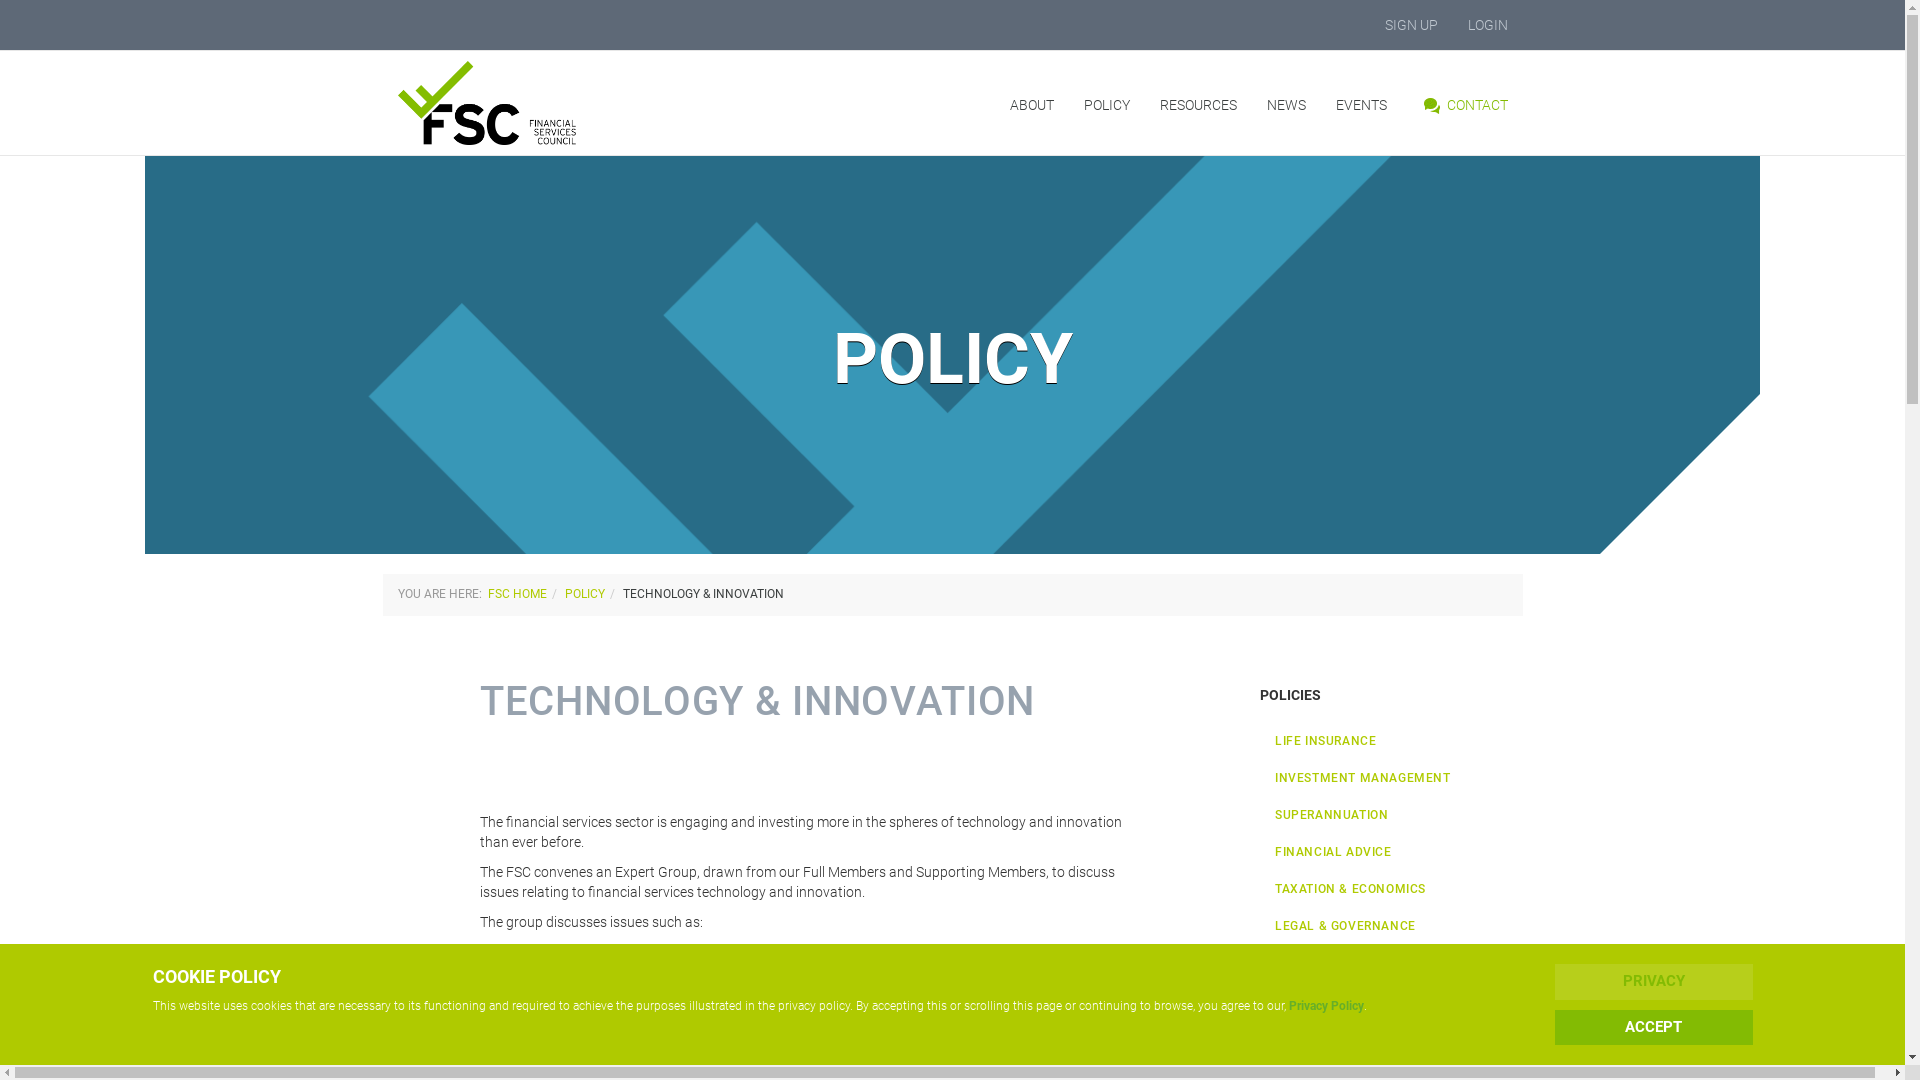 This screenshot has height=1080, width=1920. What do you see at coordinates (1487, 25) in the screenshot?
I see `LOGIN` at bounding box center [1487, 25].